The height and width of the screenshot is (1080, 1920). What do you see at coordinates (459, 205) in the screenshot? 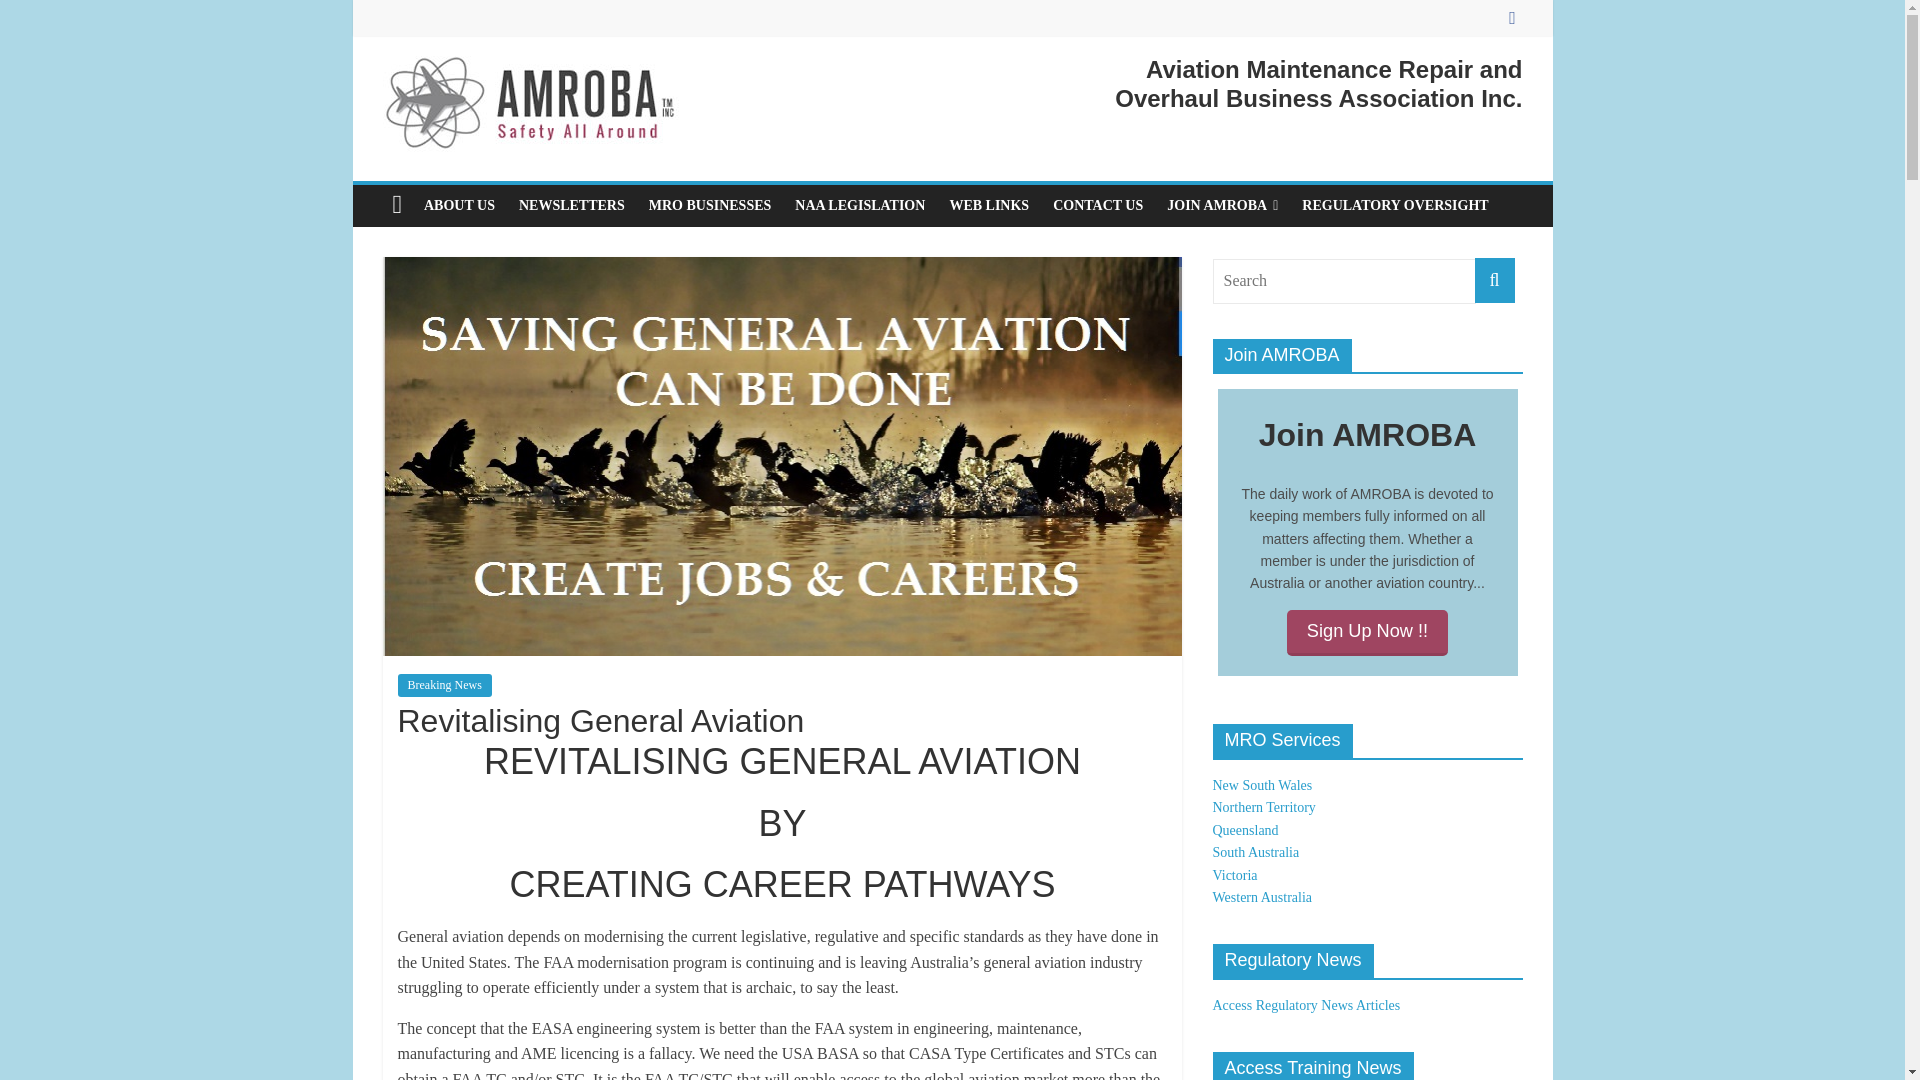
I see `ABOUT US` at bounding box center [459, 205].